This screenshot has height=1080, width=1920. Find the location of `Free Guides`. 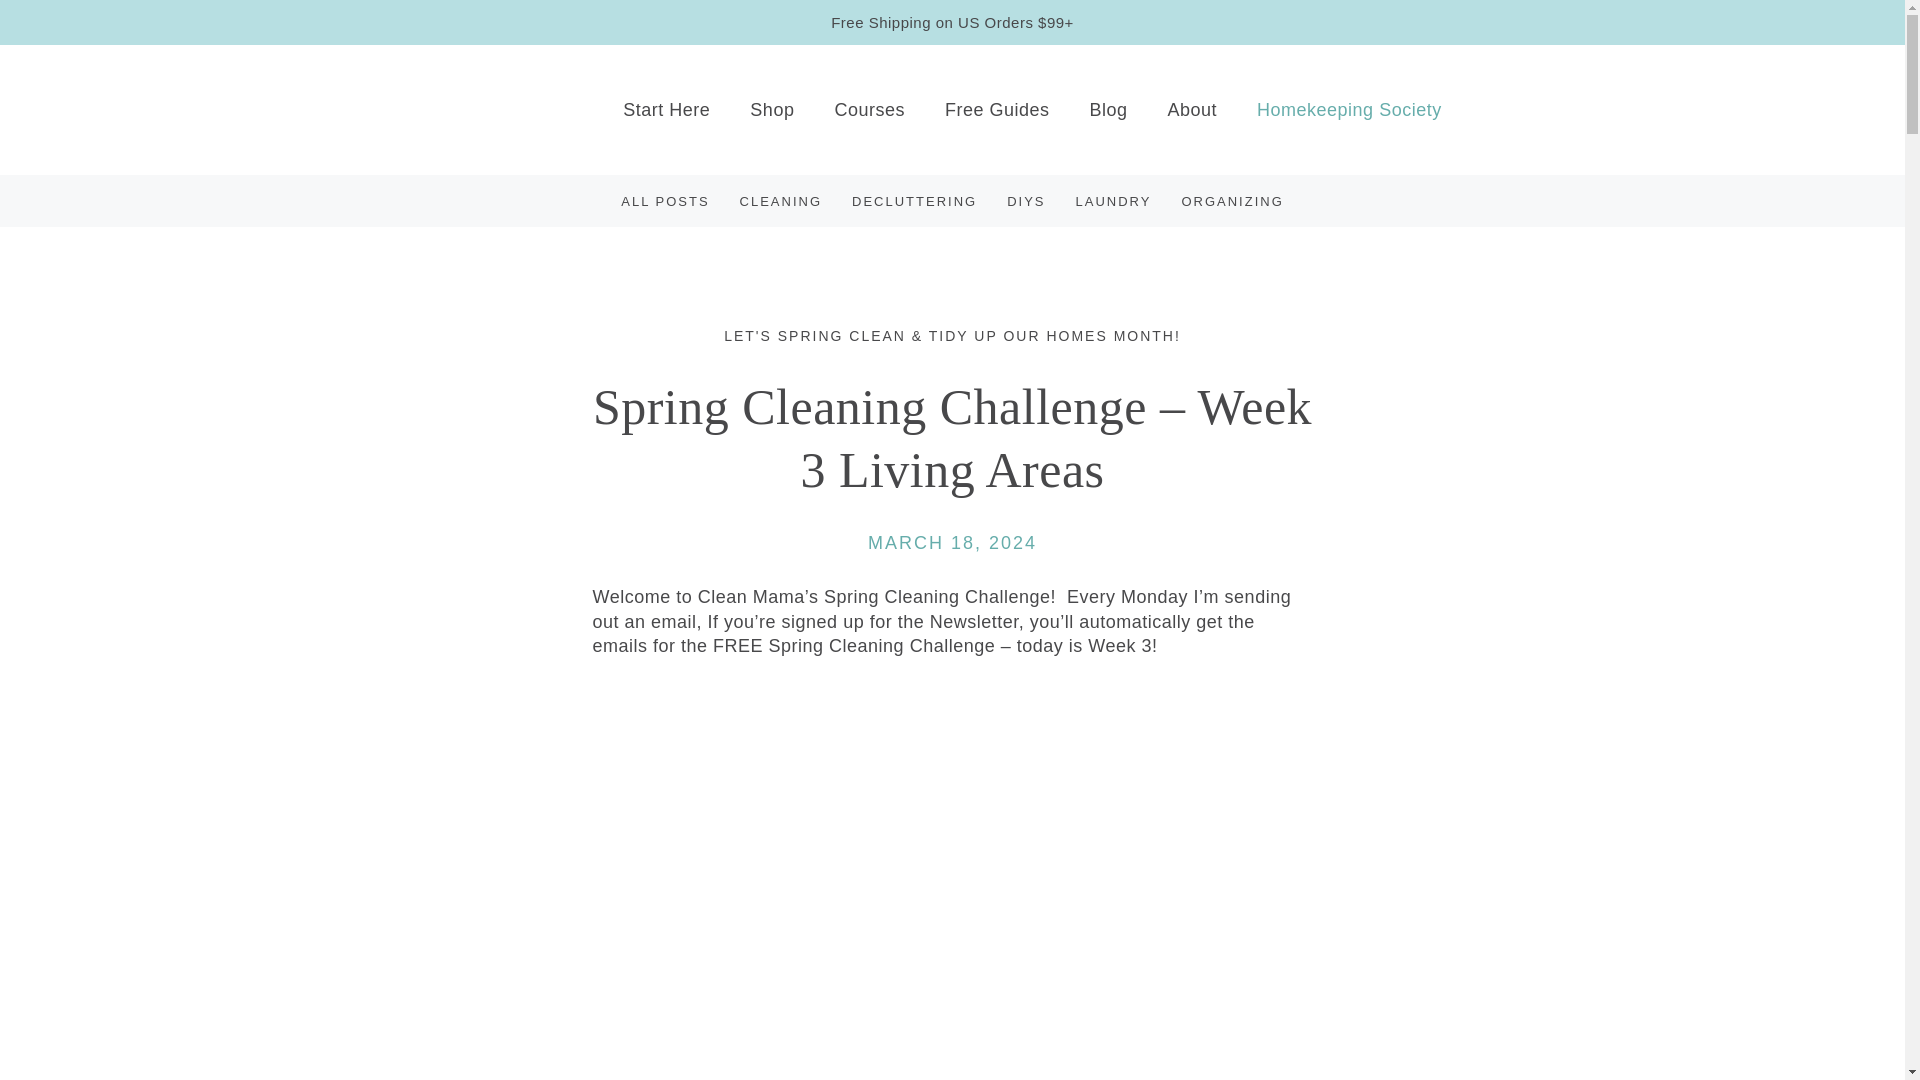

Free Guides is located at coordinates (997, 109).